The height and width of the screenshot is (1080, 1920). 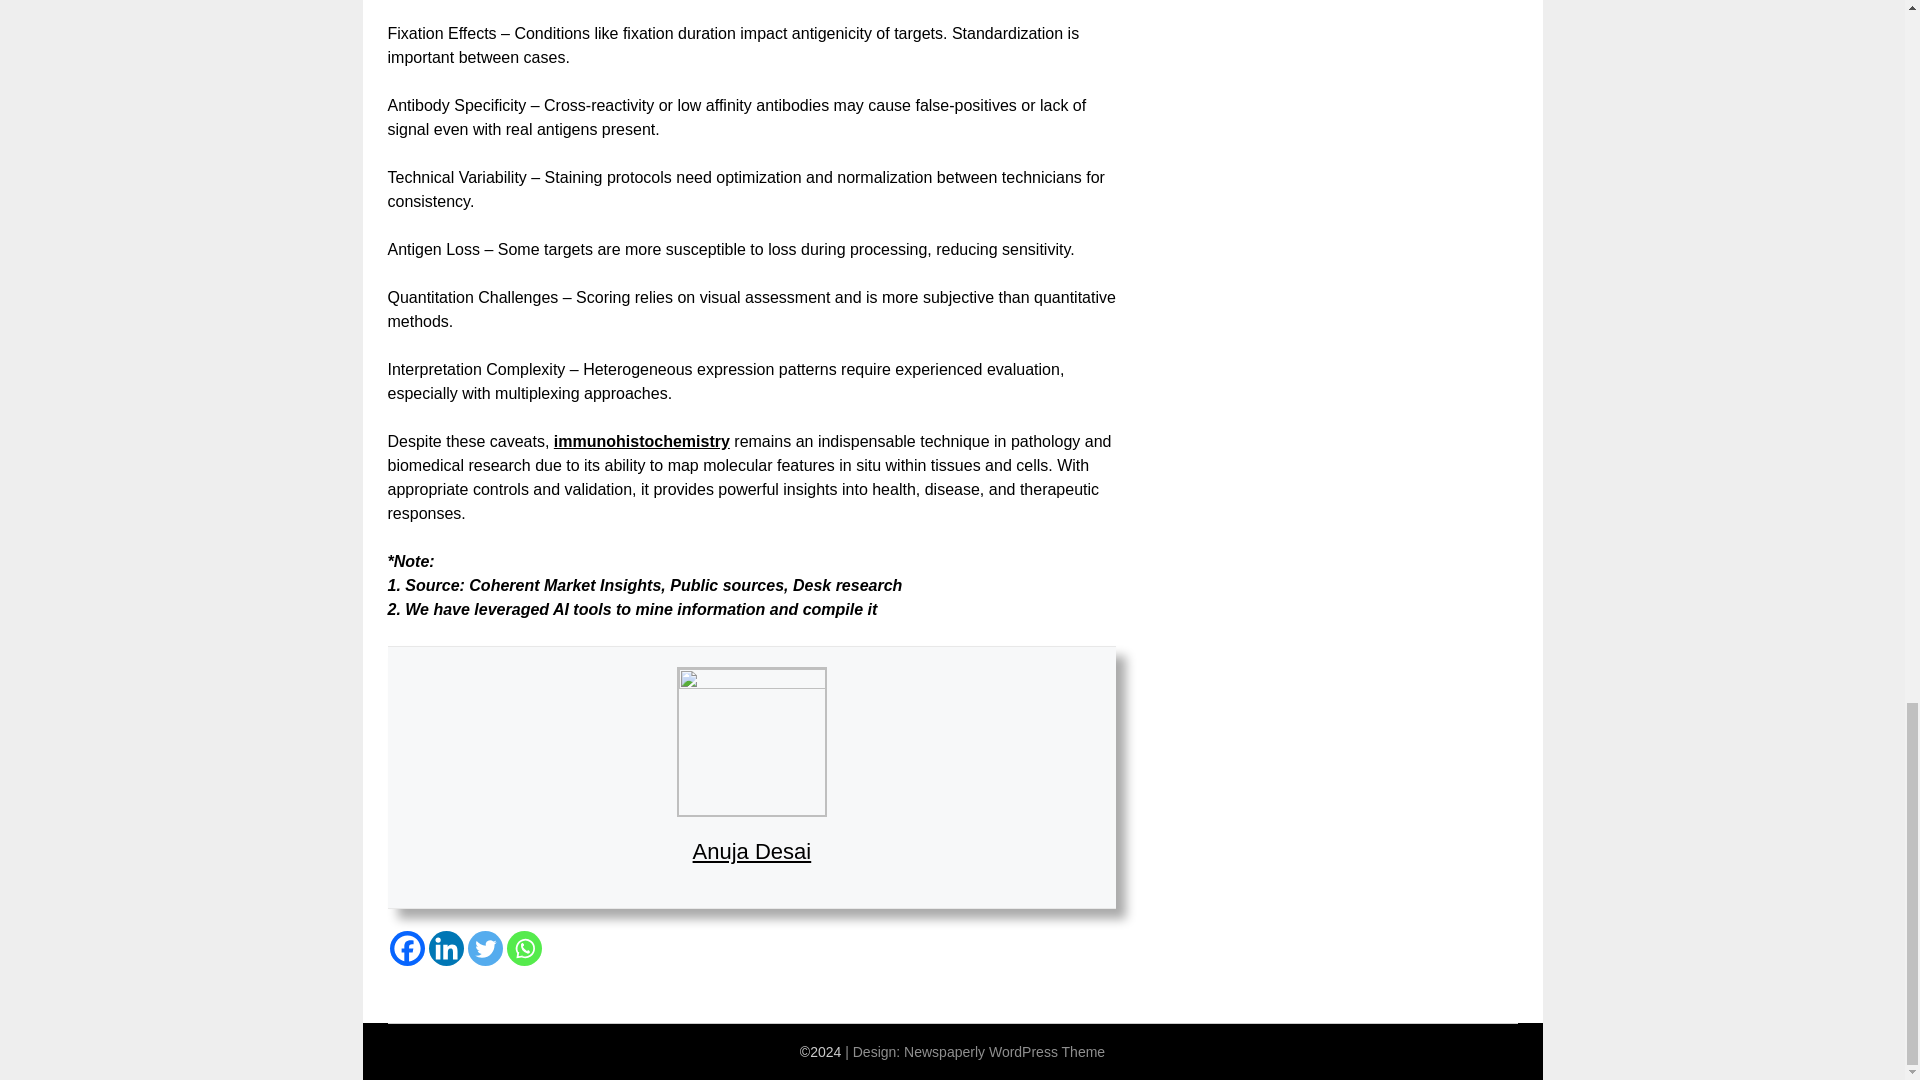 What do you see at coordinates (752, 852) in the screenshot?
I see `Anuja Desai` at bounding box center [752, 852].